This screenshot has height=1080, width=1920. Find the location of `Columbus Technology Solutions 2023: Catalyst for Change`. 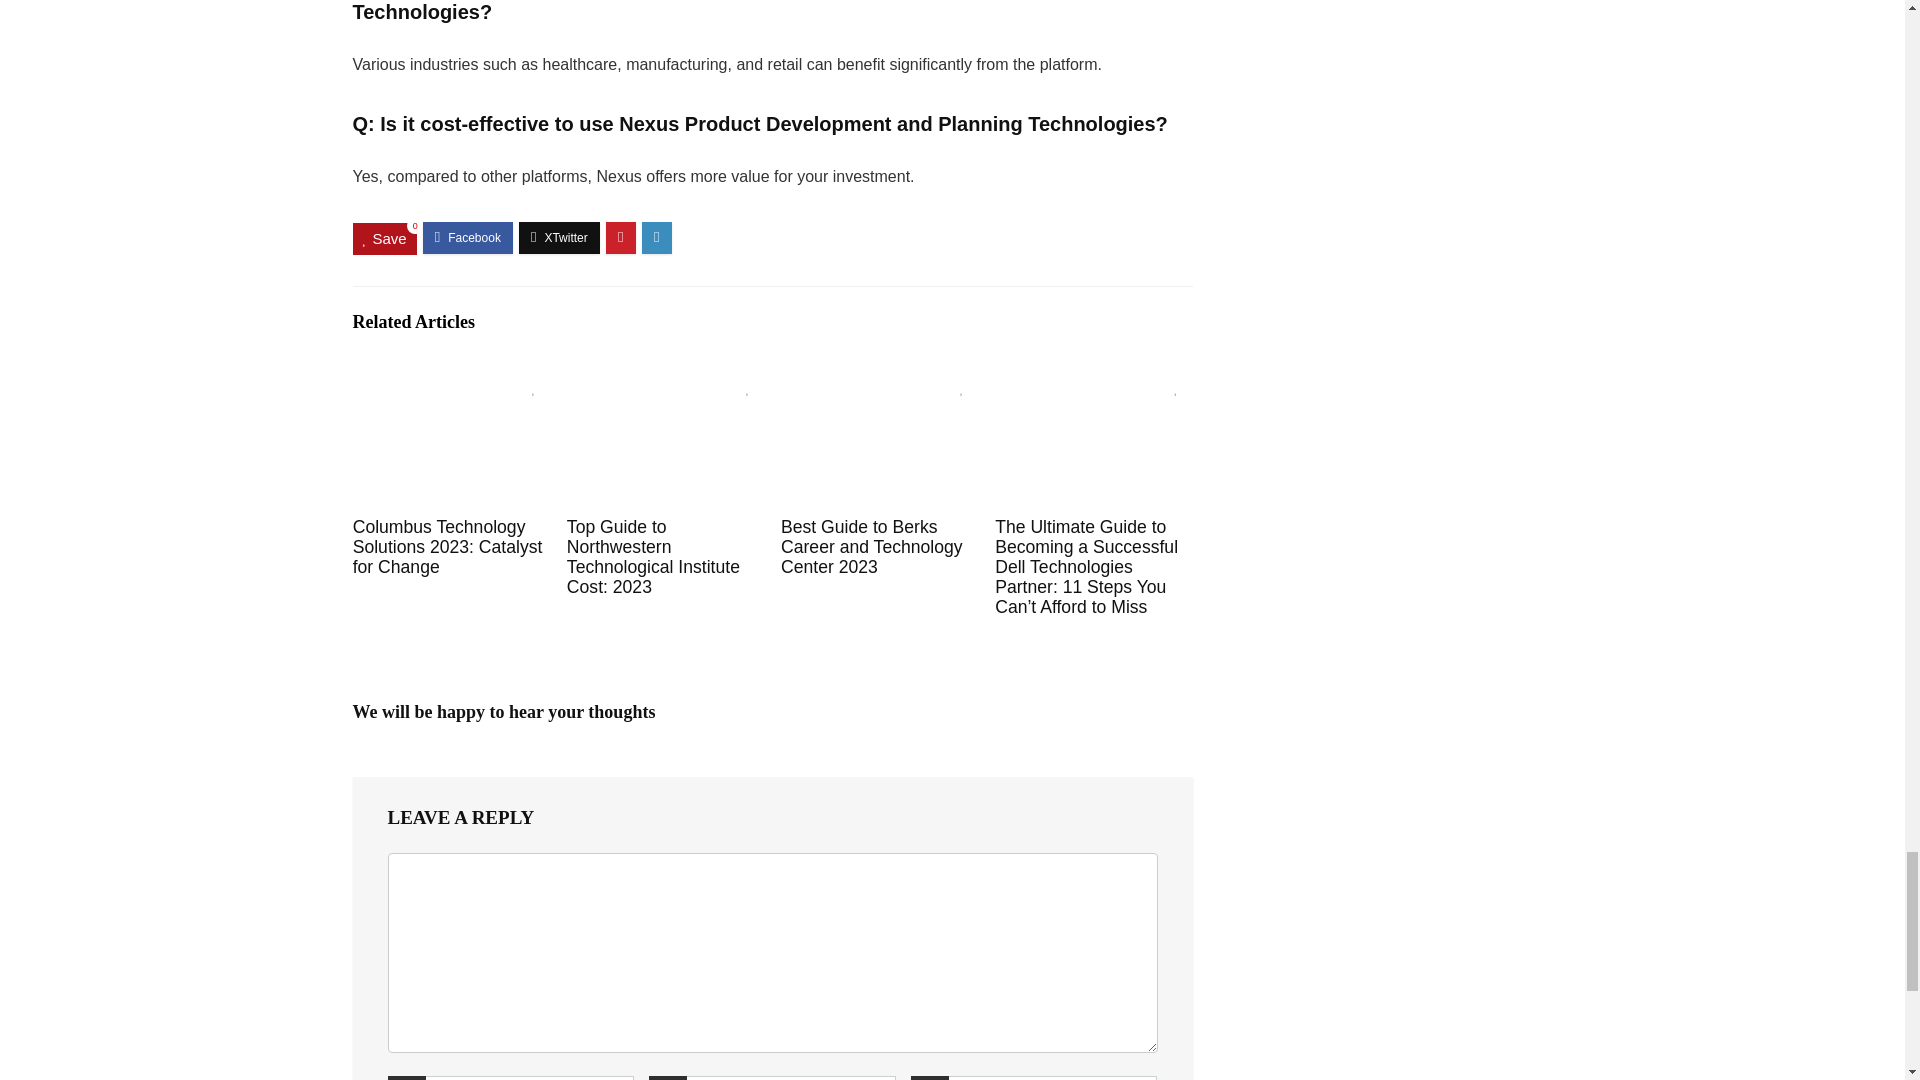

Columbus Technology Solutions 2023: Catalyst for Change is located at coordinates (448, 546).